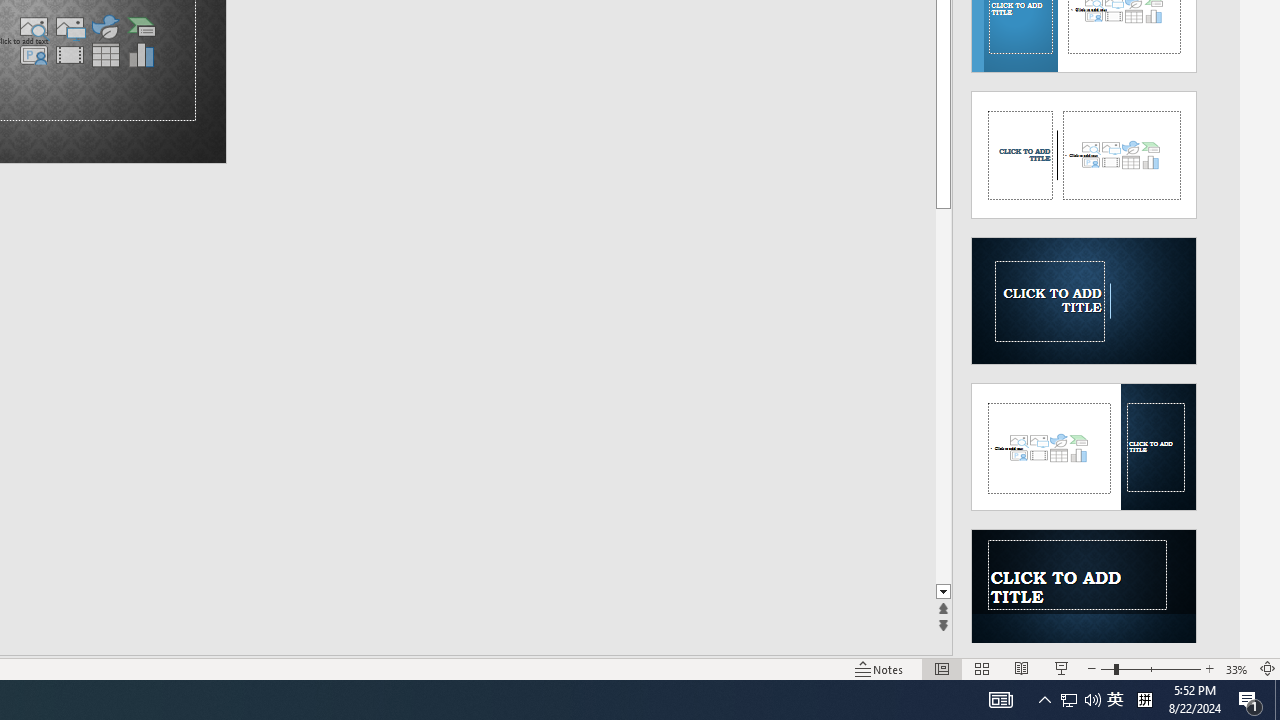  Describe the element at coordinates (1022, 668) in the screenshot. I see `Reading View` at that location.